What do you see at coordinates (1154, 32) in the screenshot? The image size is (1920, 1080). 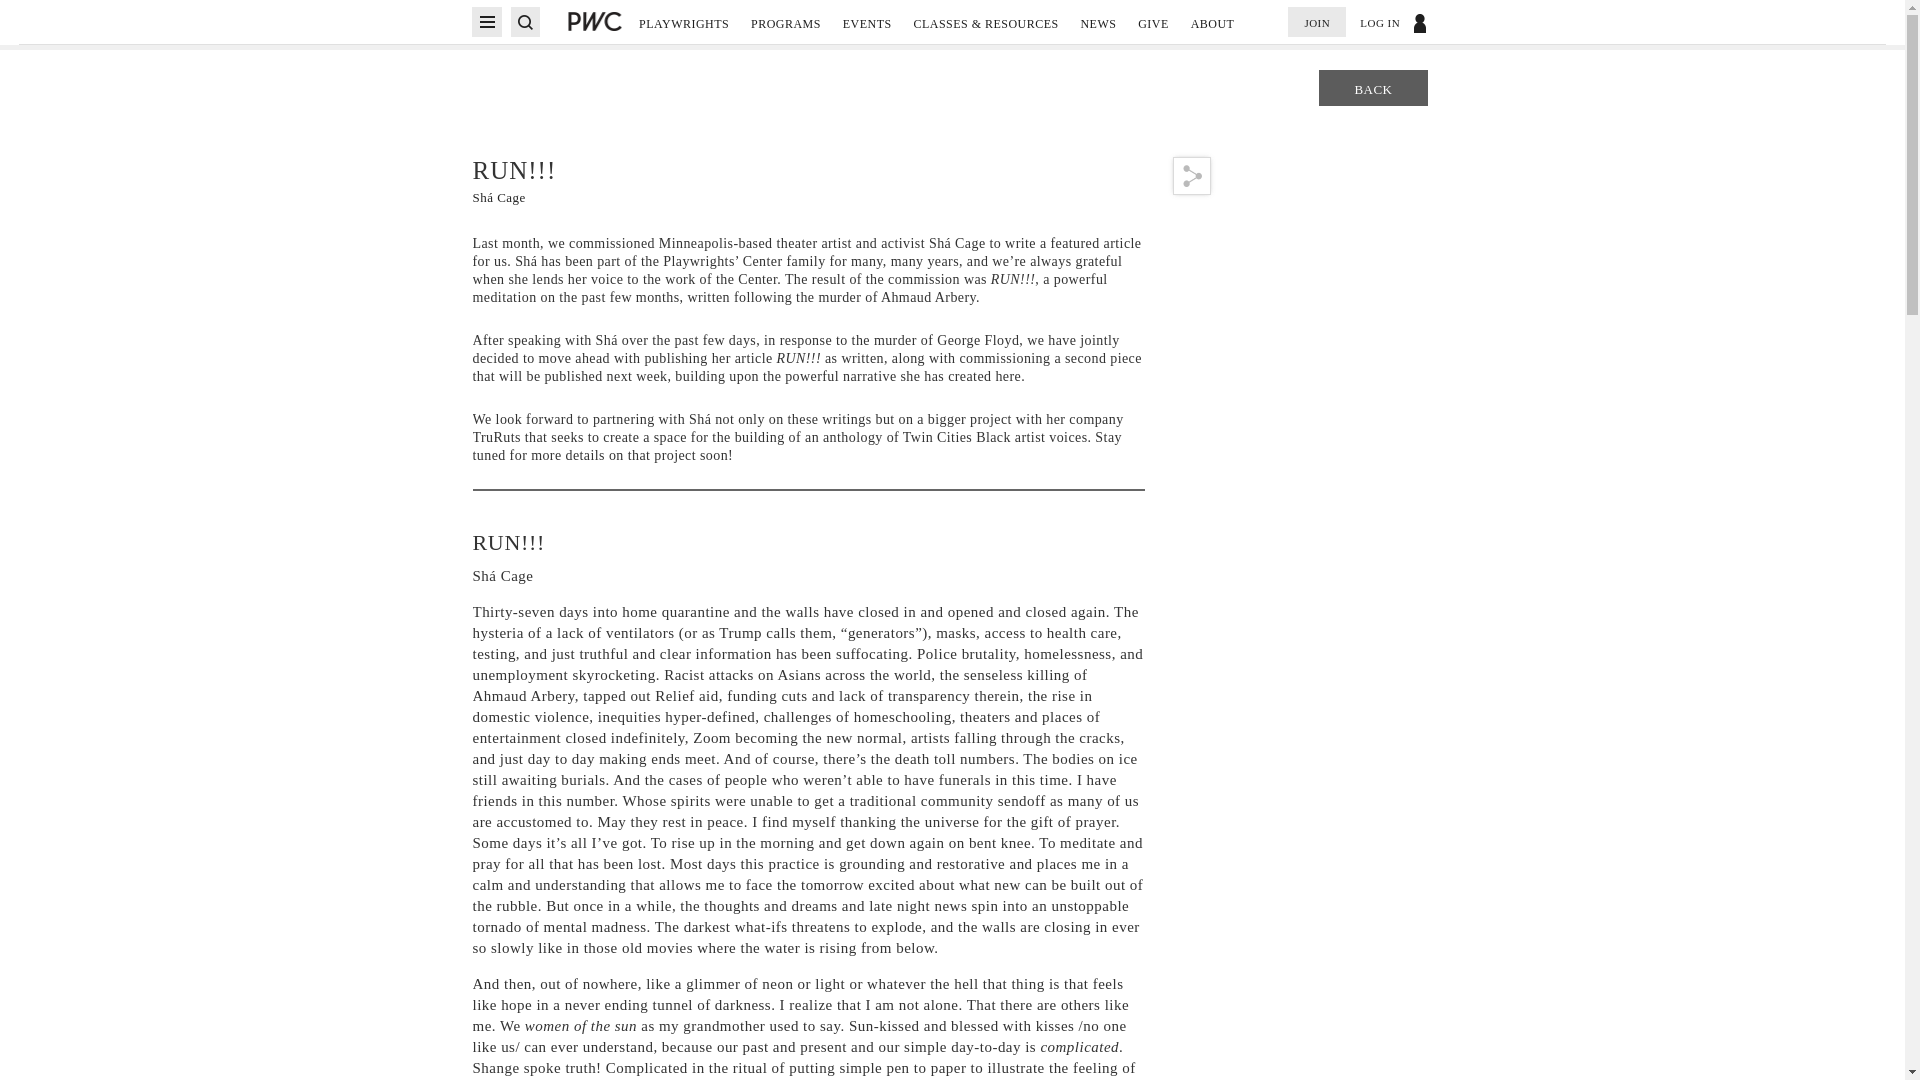 I see `GIVE` at bounding box center [1154, 32].